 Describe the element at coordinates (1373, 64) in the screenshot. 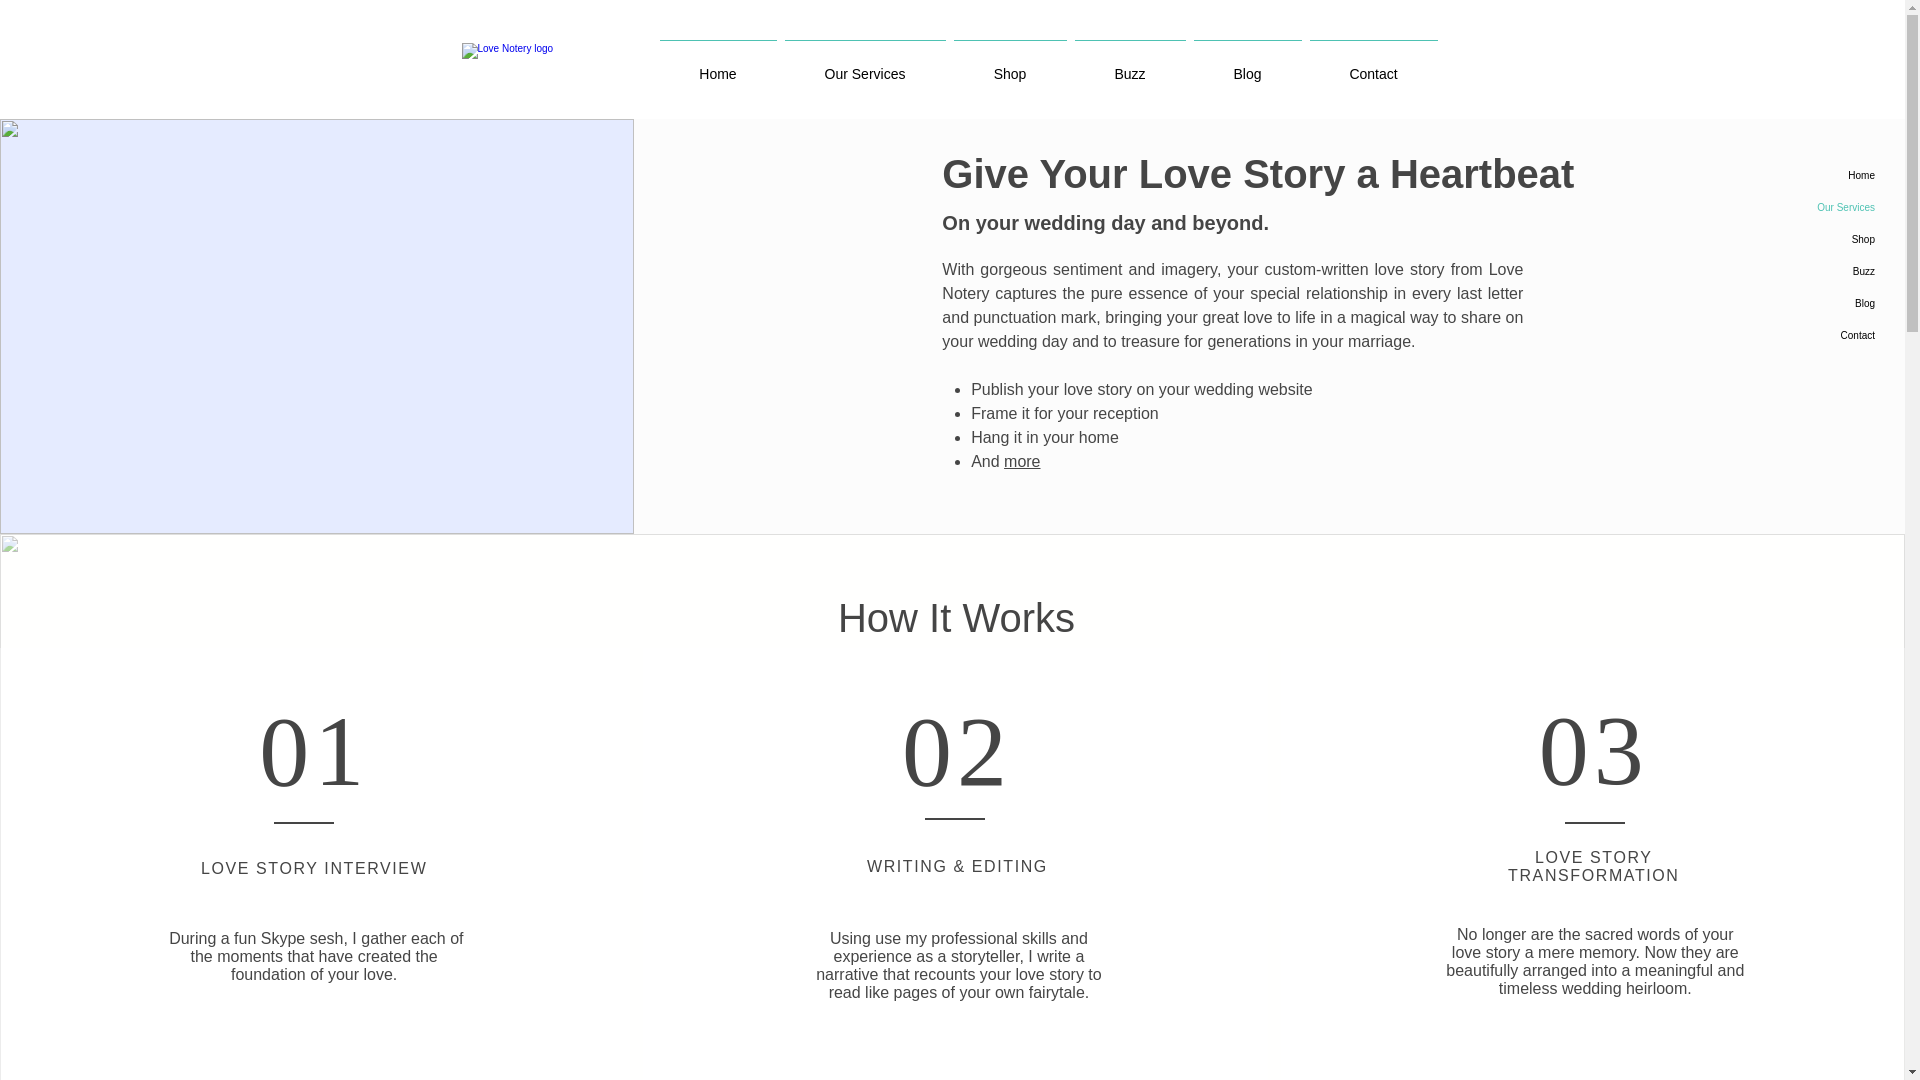

I see `Contact` at that location.